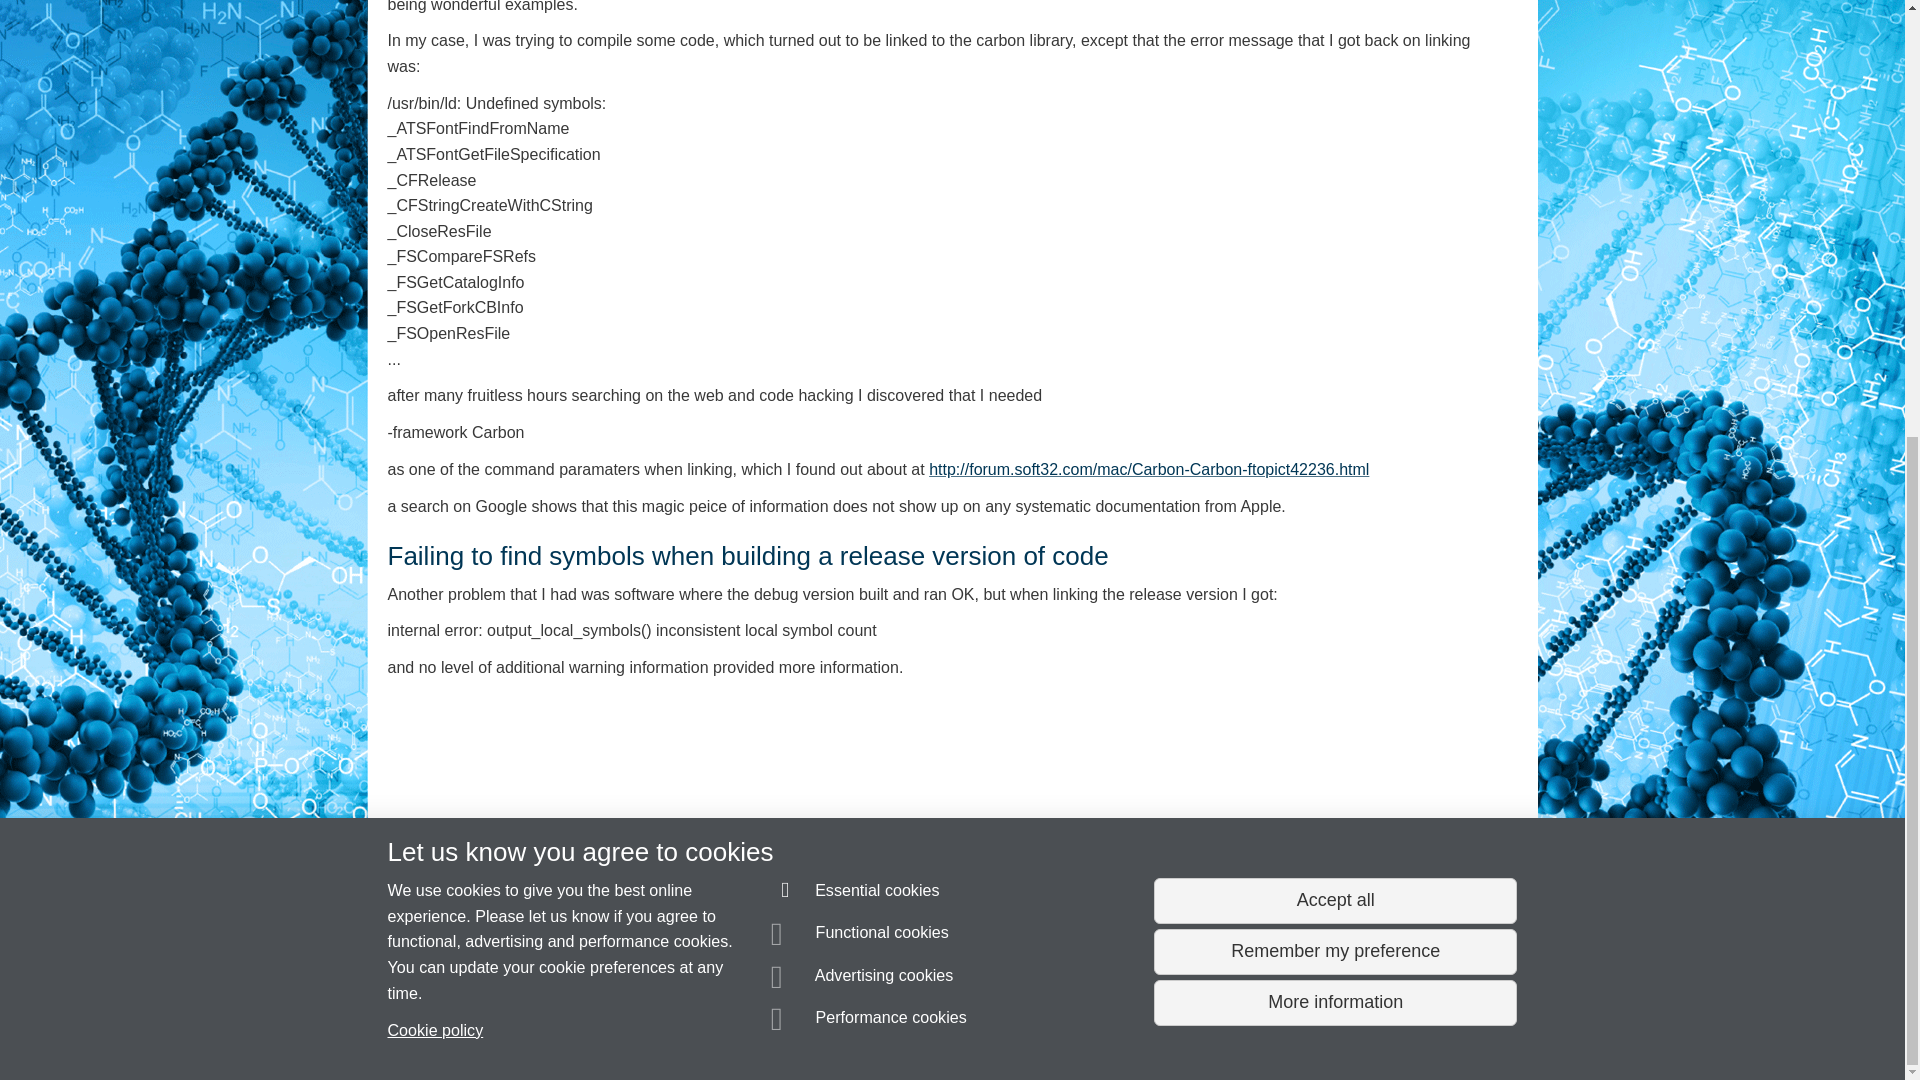  What do you see at coordinates (678, 1029) in the screenshot?
I see `Copyright Statement` at bounding box center [678, 1029].